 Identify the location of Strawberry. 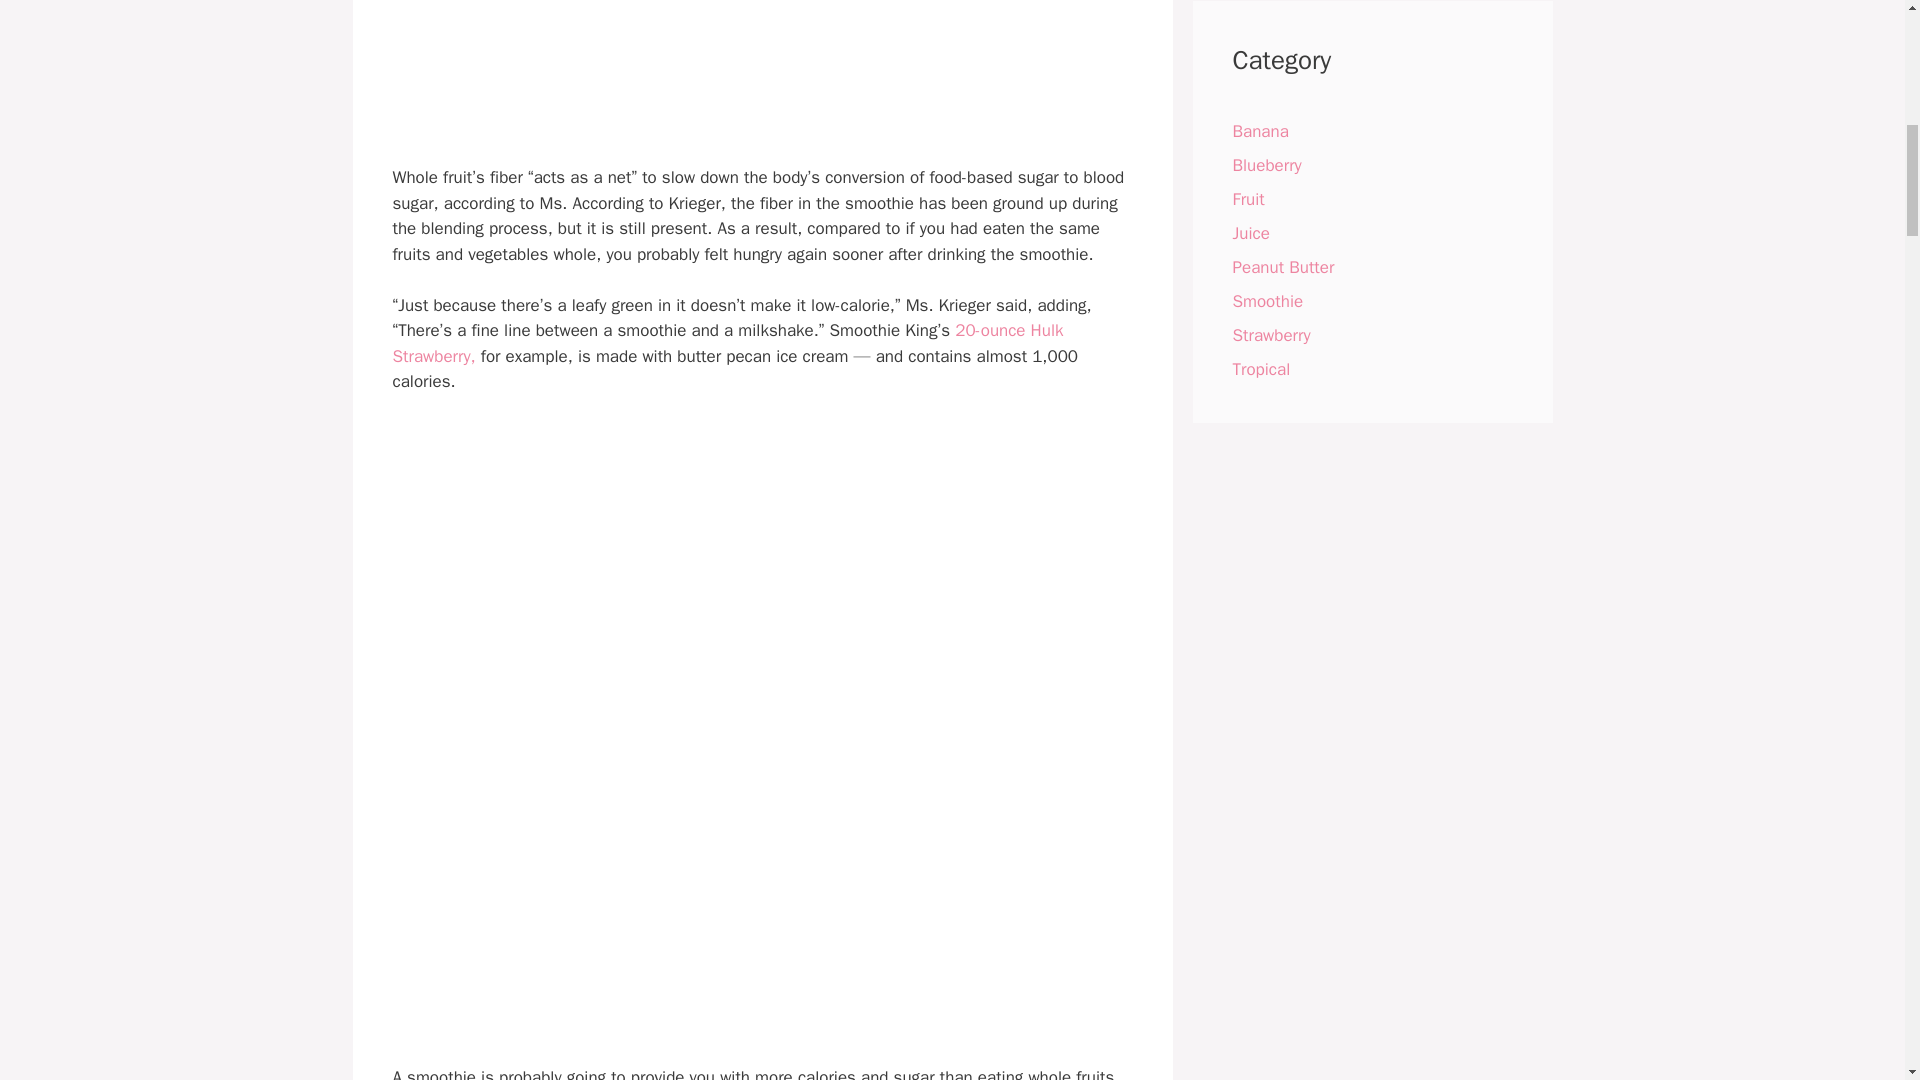
(1270, 335).